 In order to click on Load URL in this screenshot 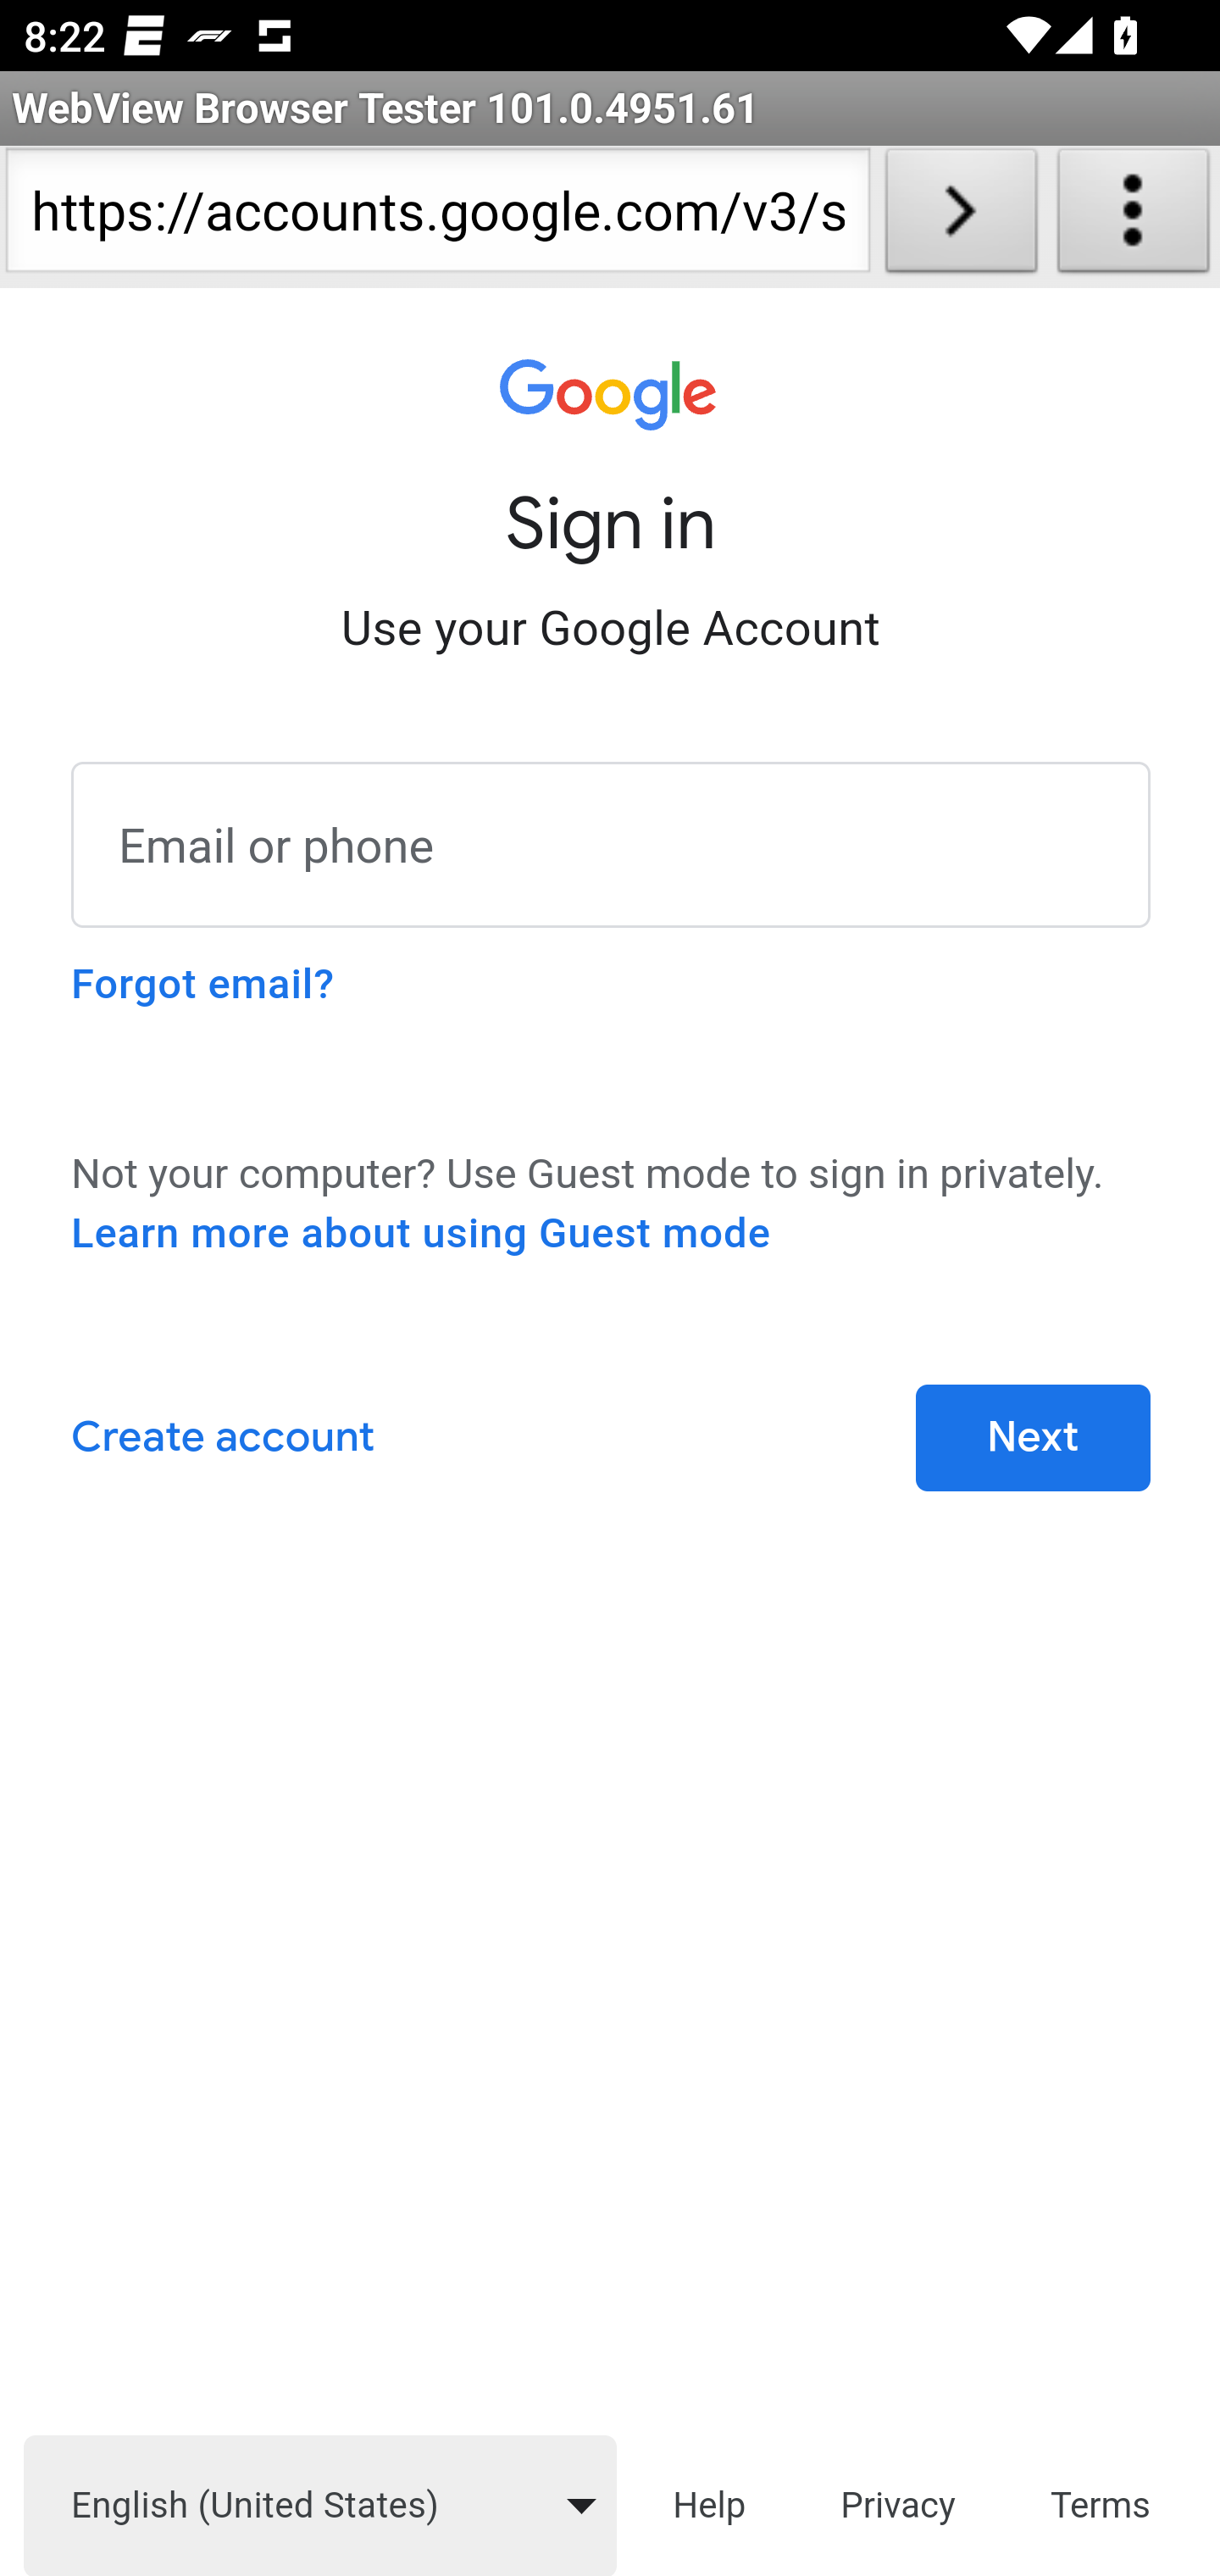, I will do `click(961, 217)`.